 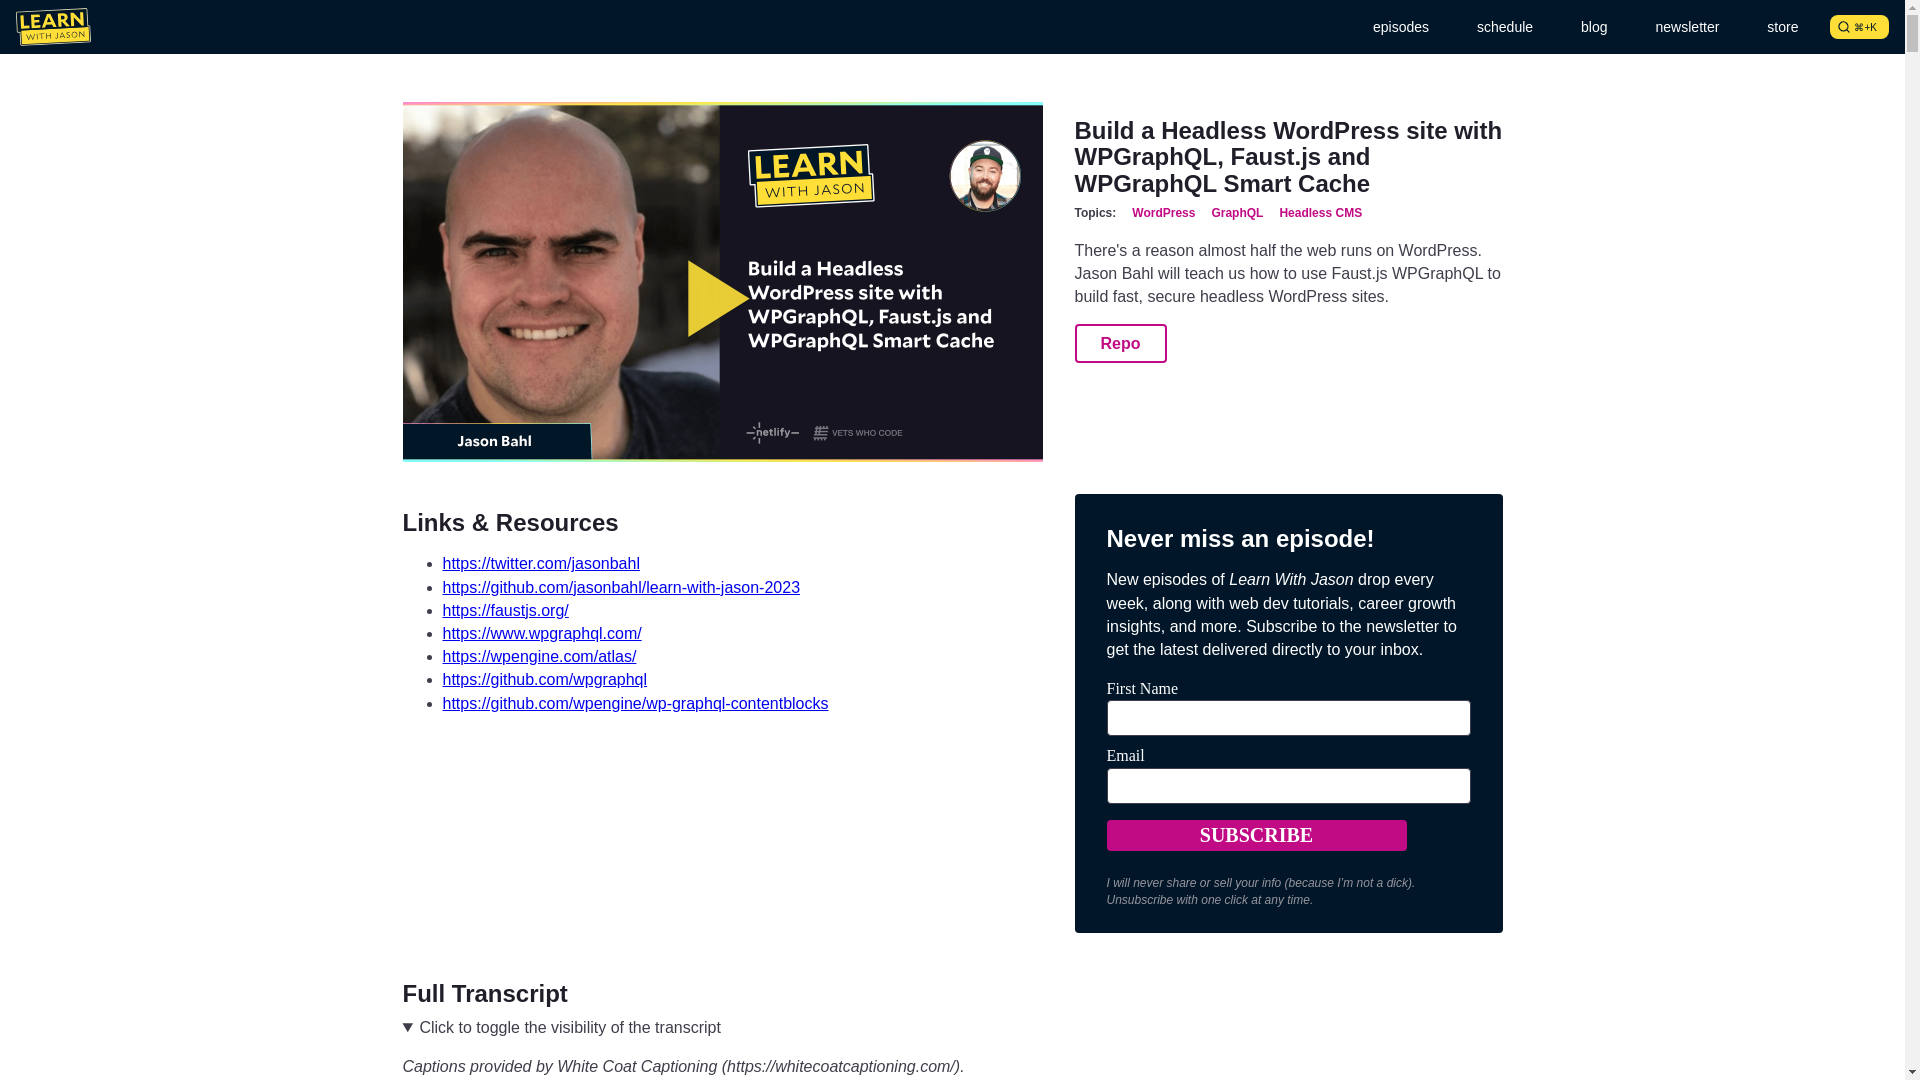 I want to click on newsletter, so click(x=1687, y=26).